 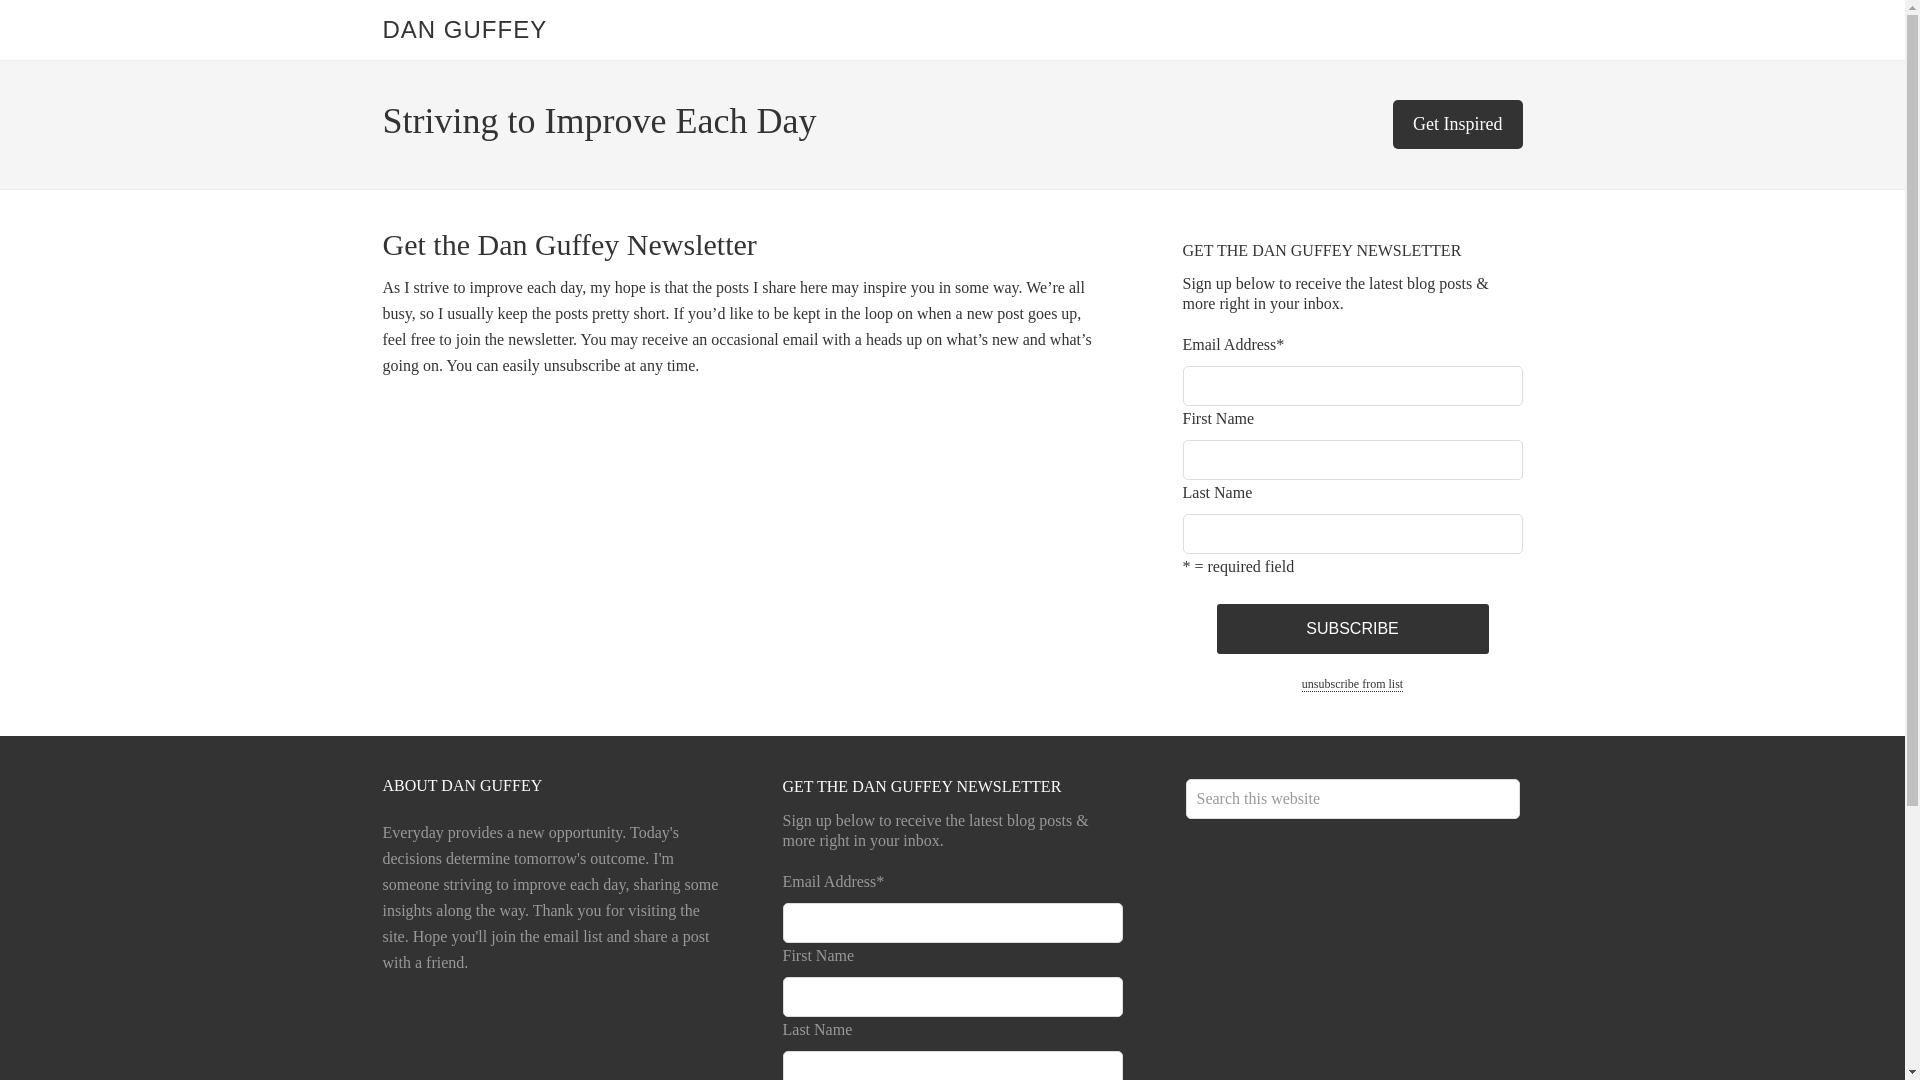 What do you see at coordinates (1458, 124) in the screenshot?
I see `Get Inspired` at bounding box center [1458, 124].